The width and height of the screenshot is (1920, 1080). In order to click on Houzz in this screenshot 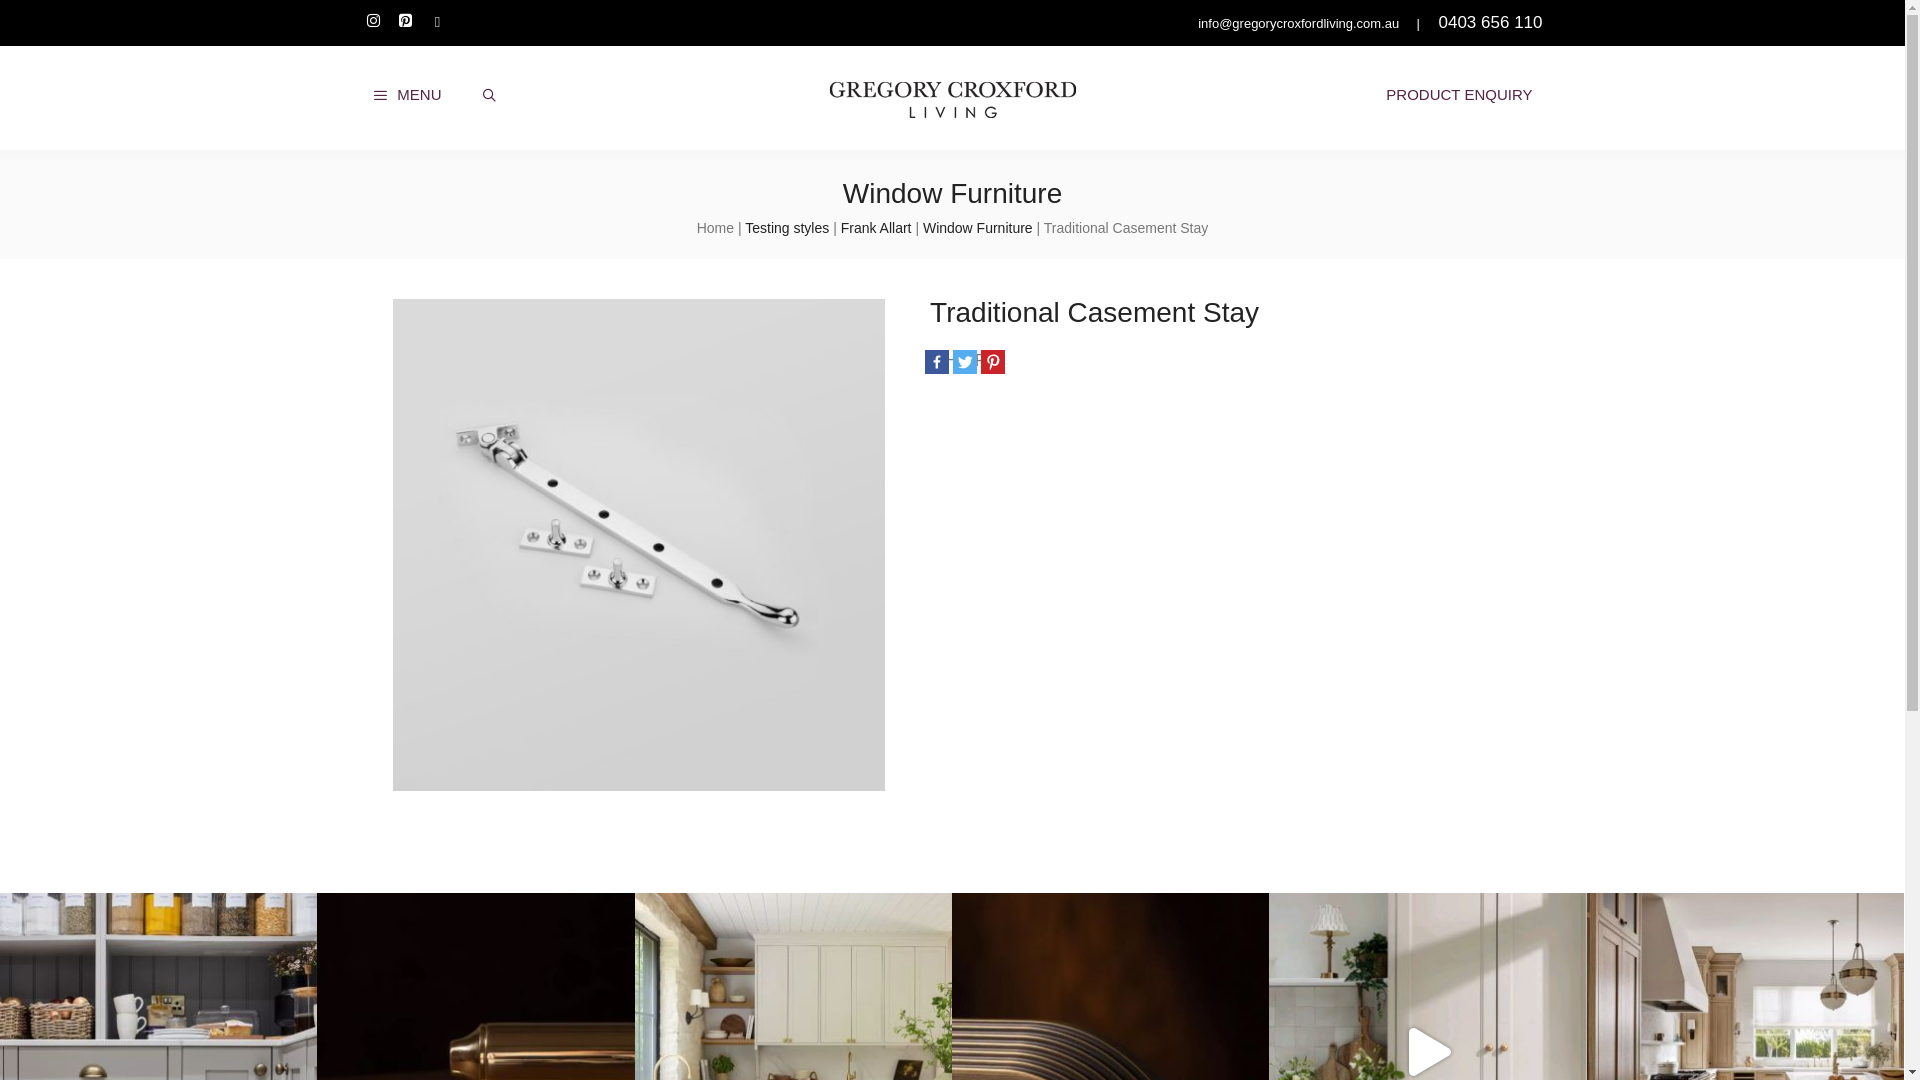, I will do `click(437, 22)`.